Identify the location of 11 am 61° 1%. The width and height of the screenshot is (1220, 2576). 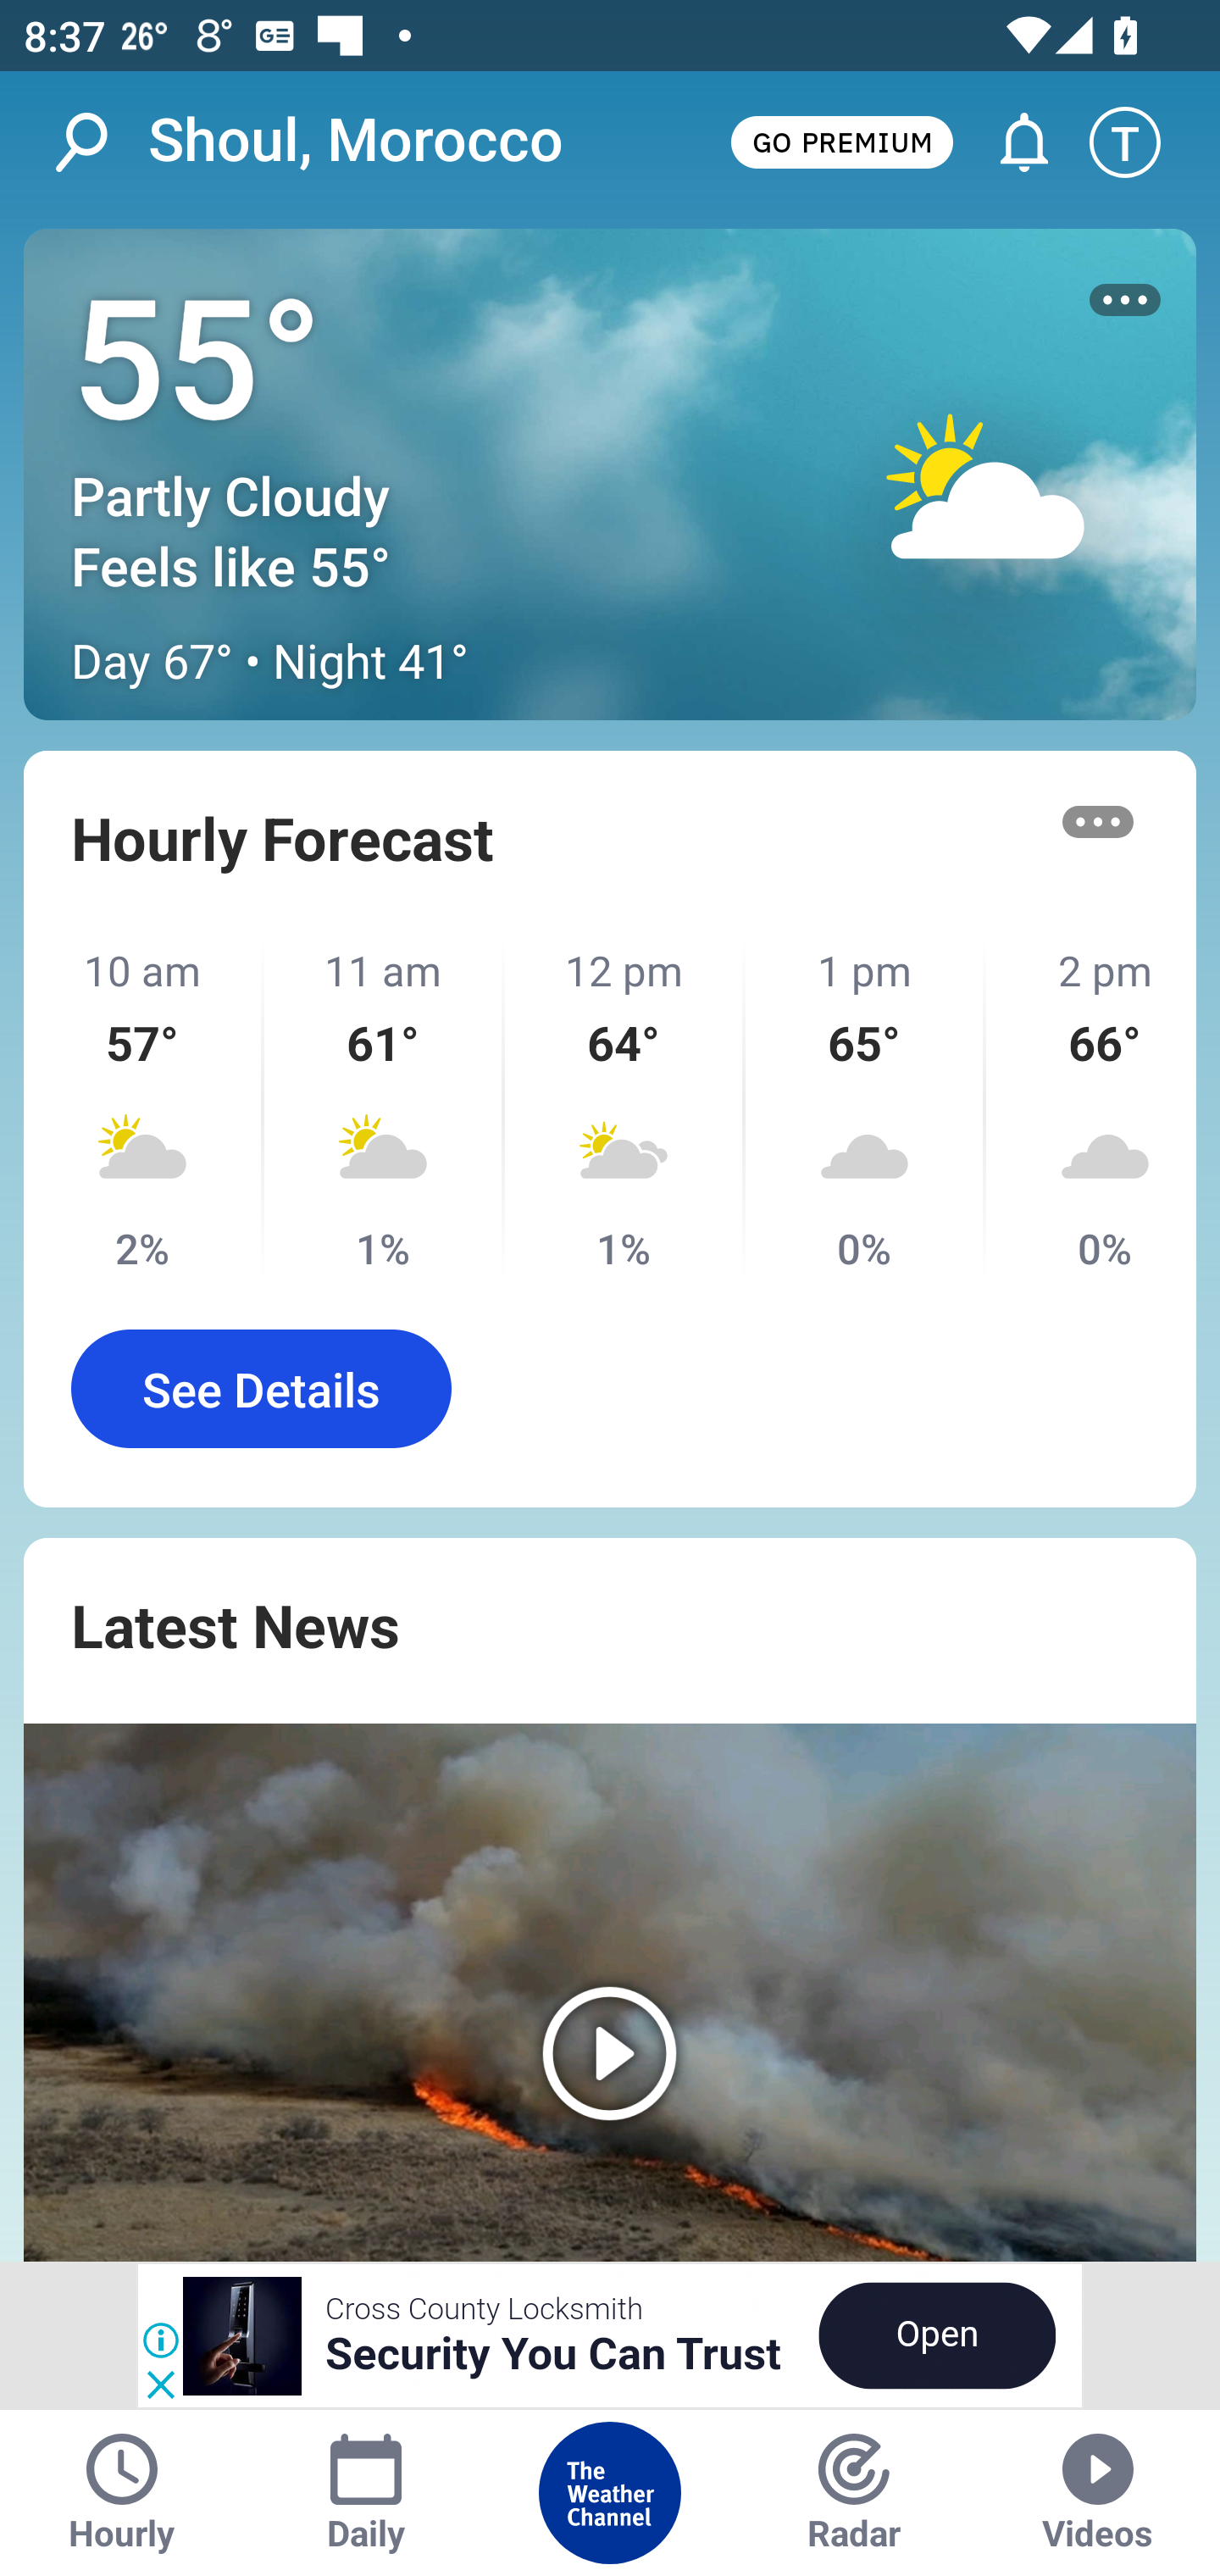
(385, 1108).